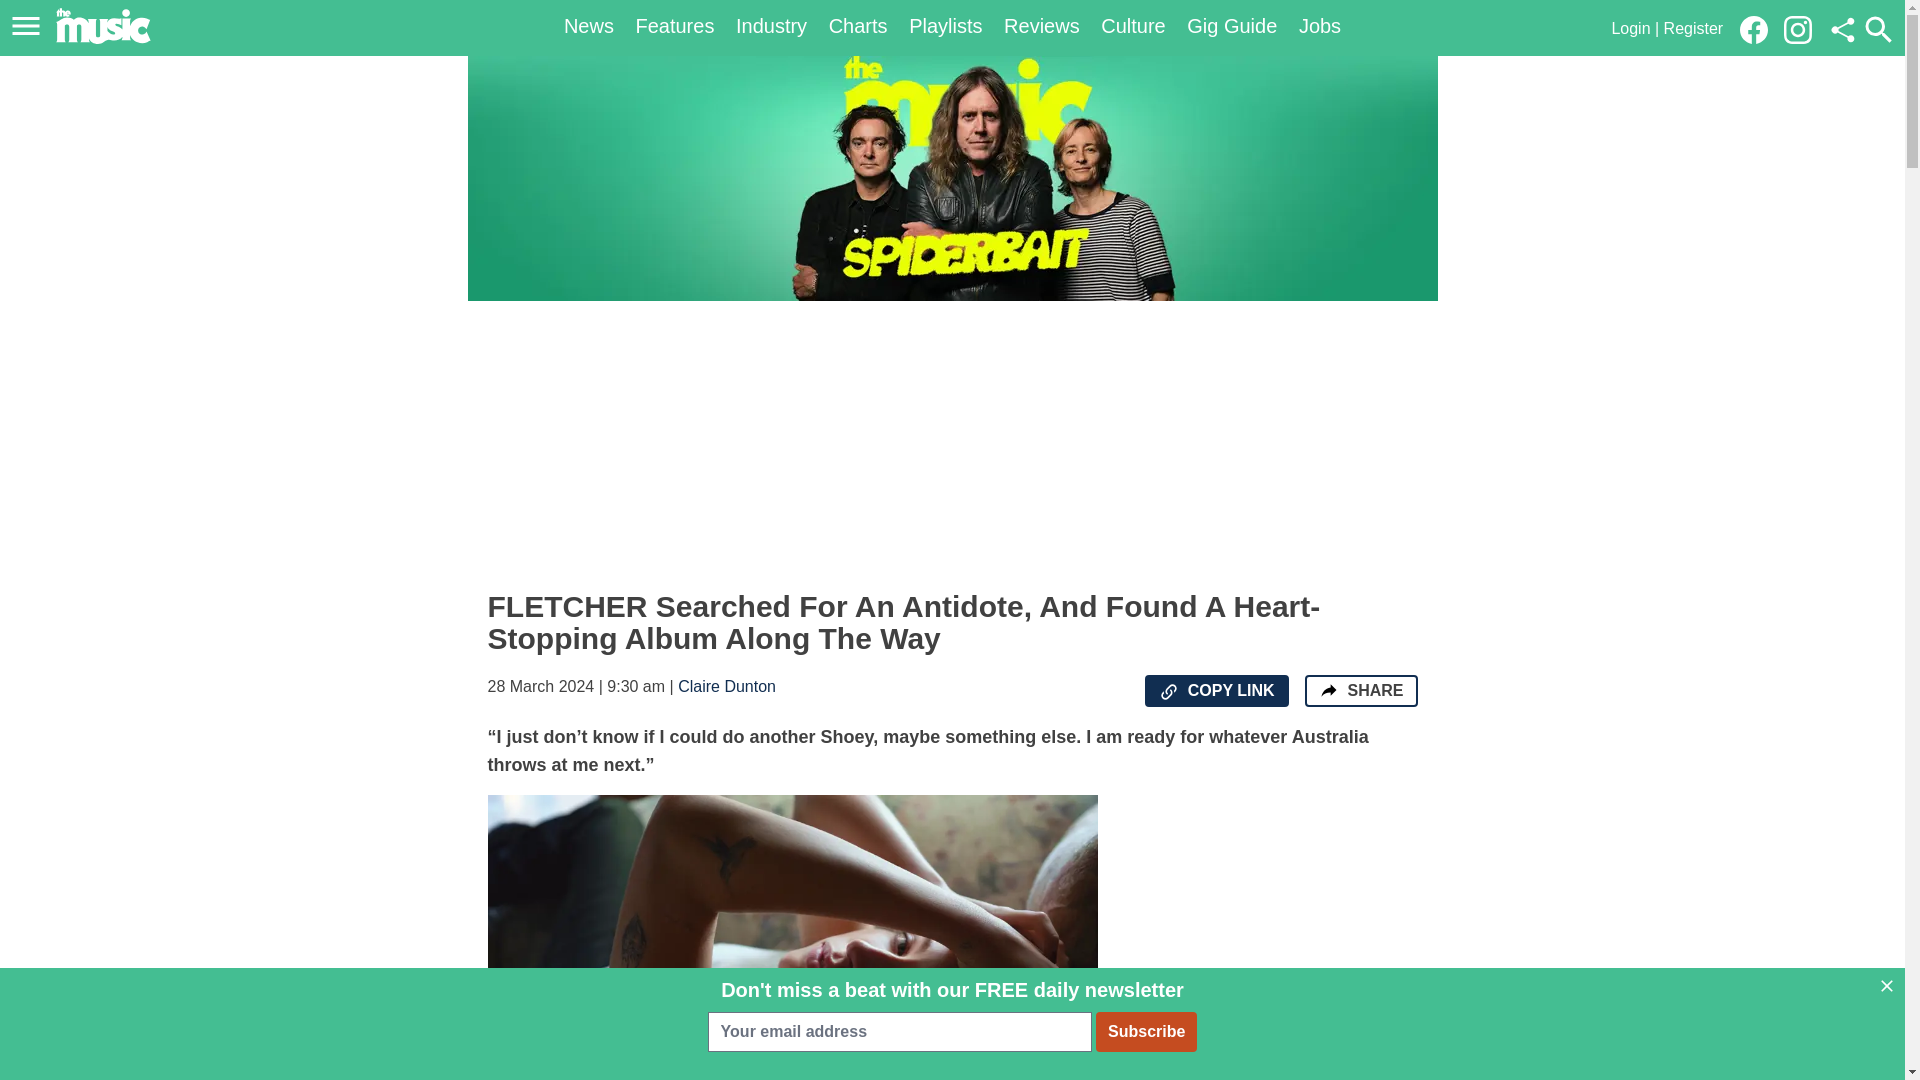 Image resolution: width=1920 pixels, height=1080 pixels. What do you see at coordinates (1360, 691) in the screenshot?
I see `Share the page SHARE` at bounding box center [1360, 691].